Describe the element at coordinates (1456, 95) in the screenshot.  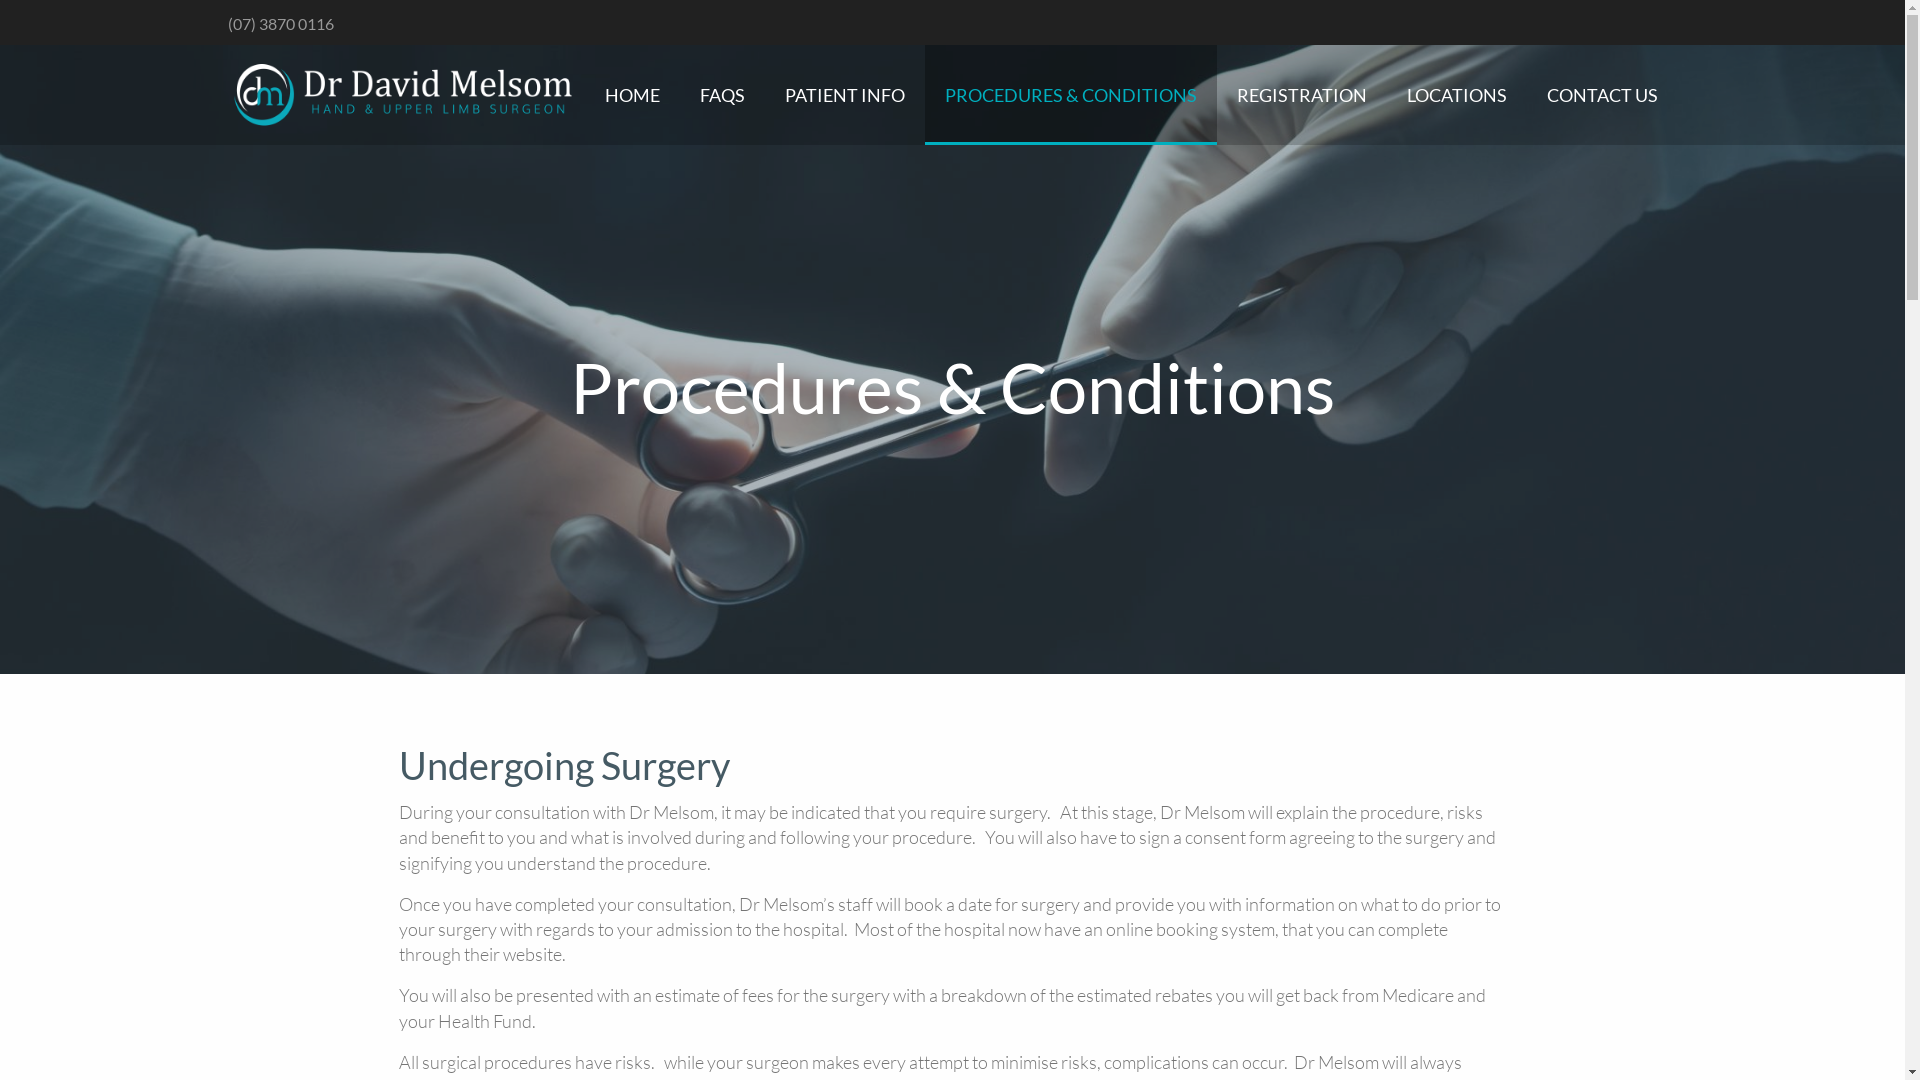
I see `LOCATIONS` at that location.